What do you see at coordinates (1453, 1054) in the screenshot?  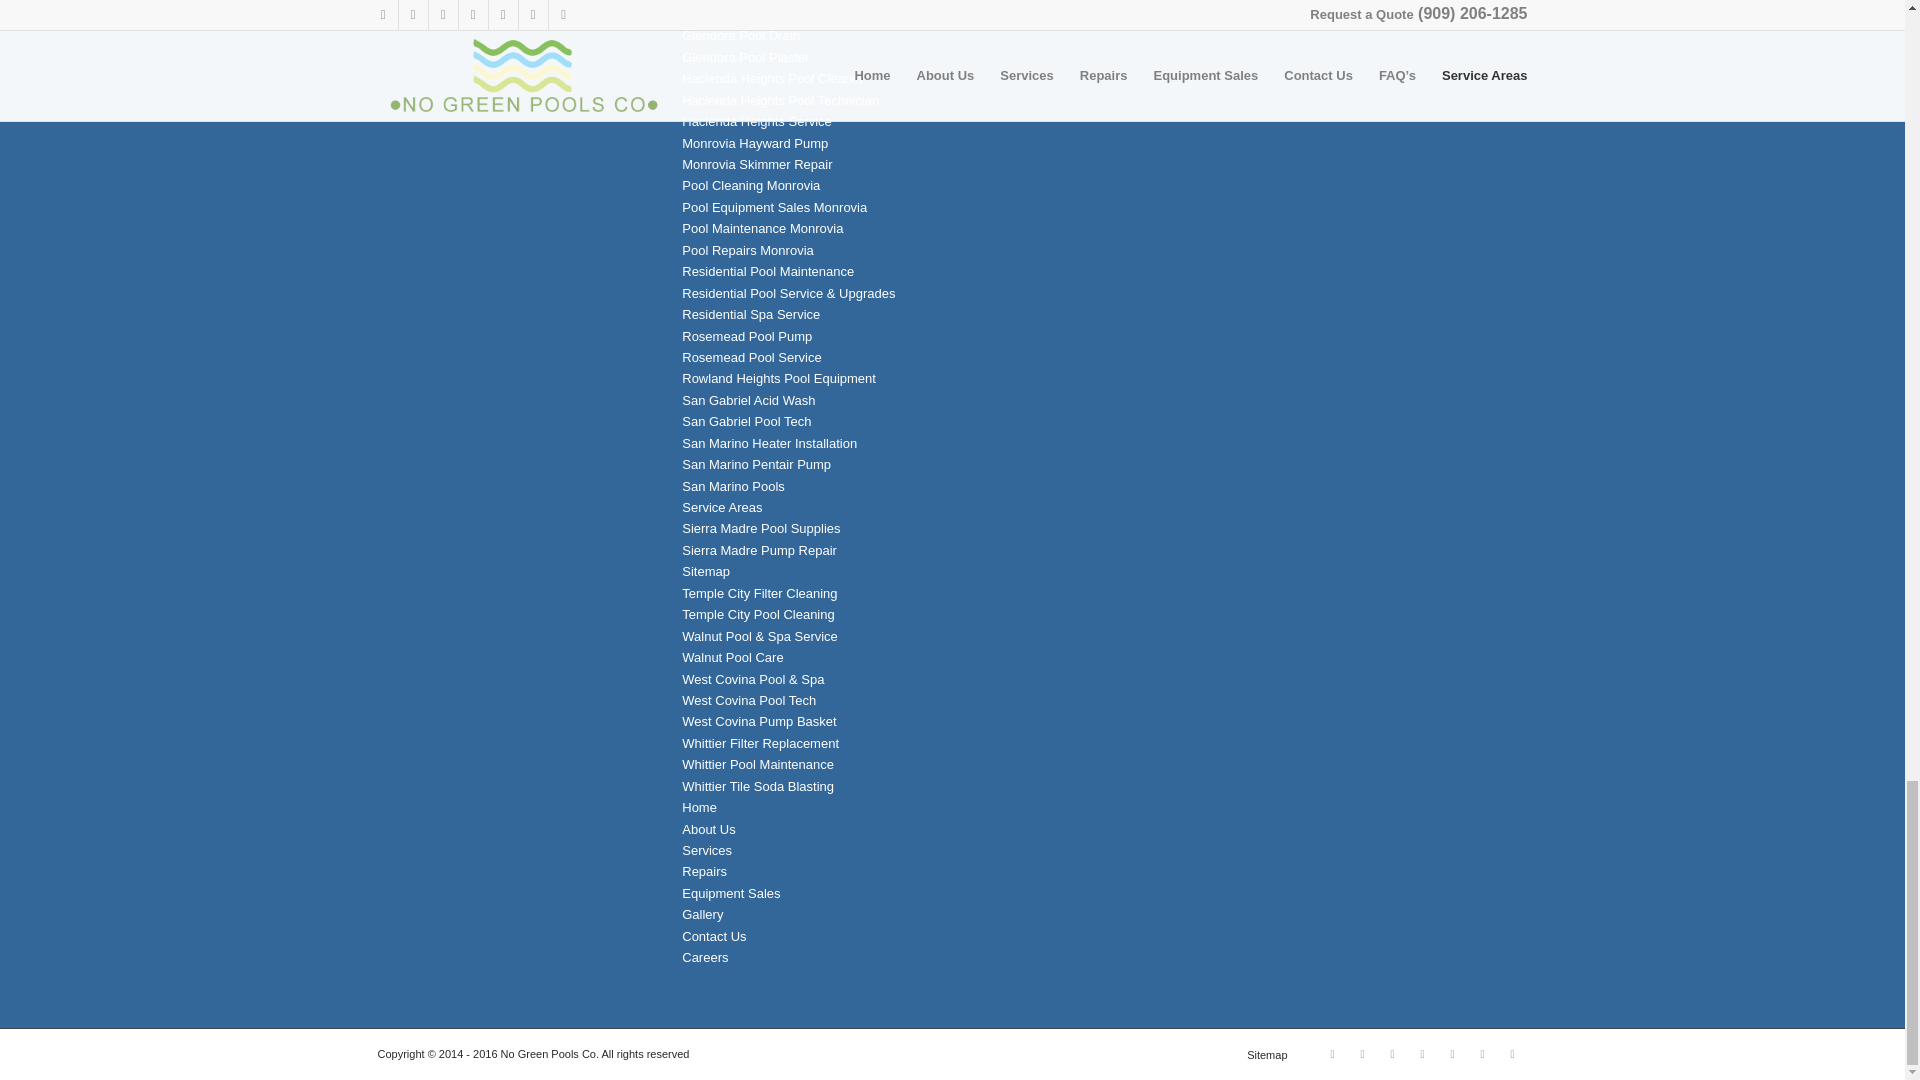 I see `Linkedin` at bounding box center [1453, 1054].